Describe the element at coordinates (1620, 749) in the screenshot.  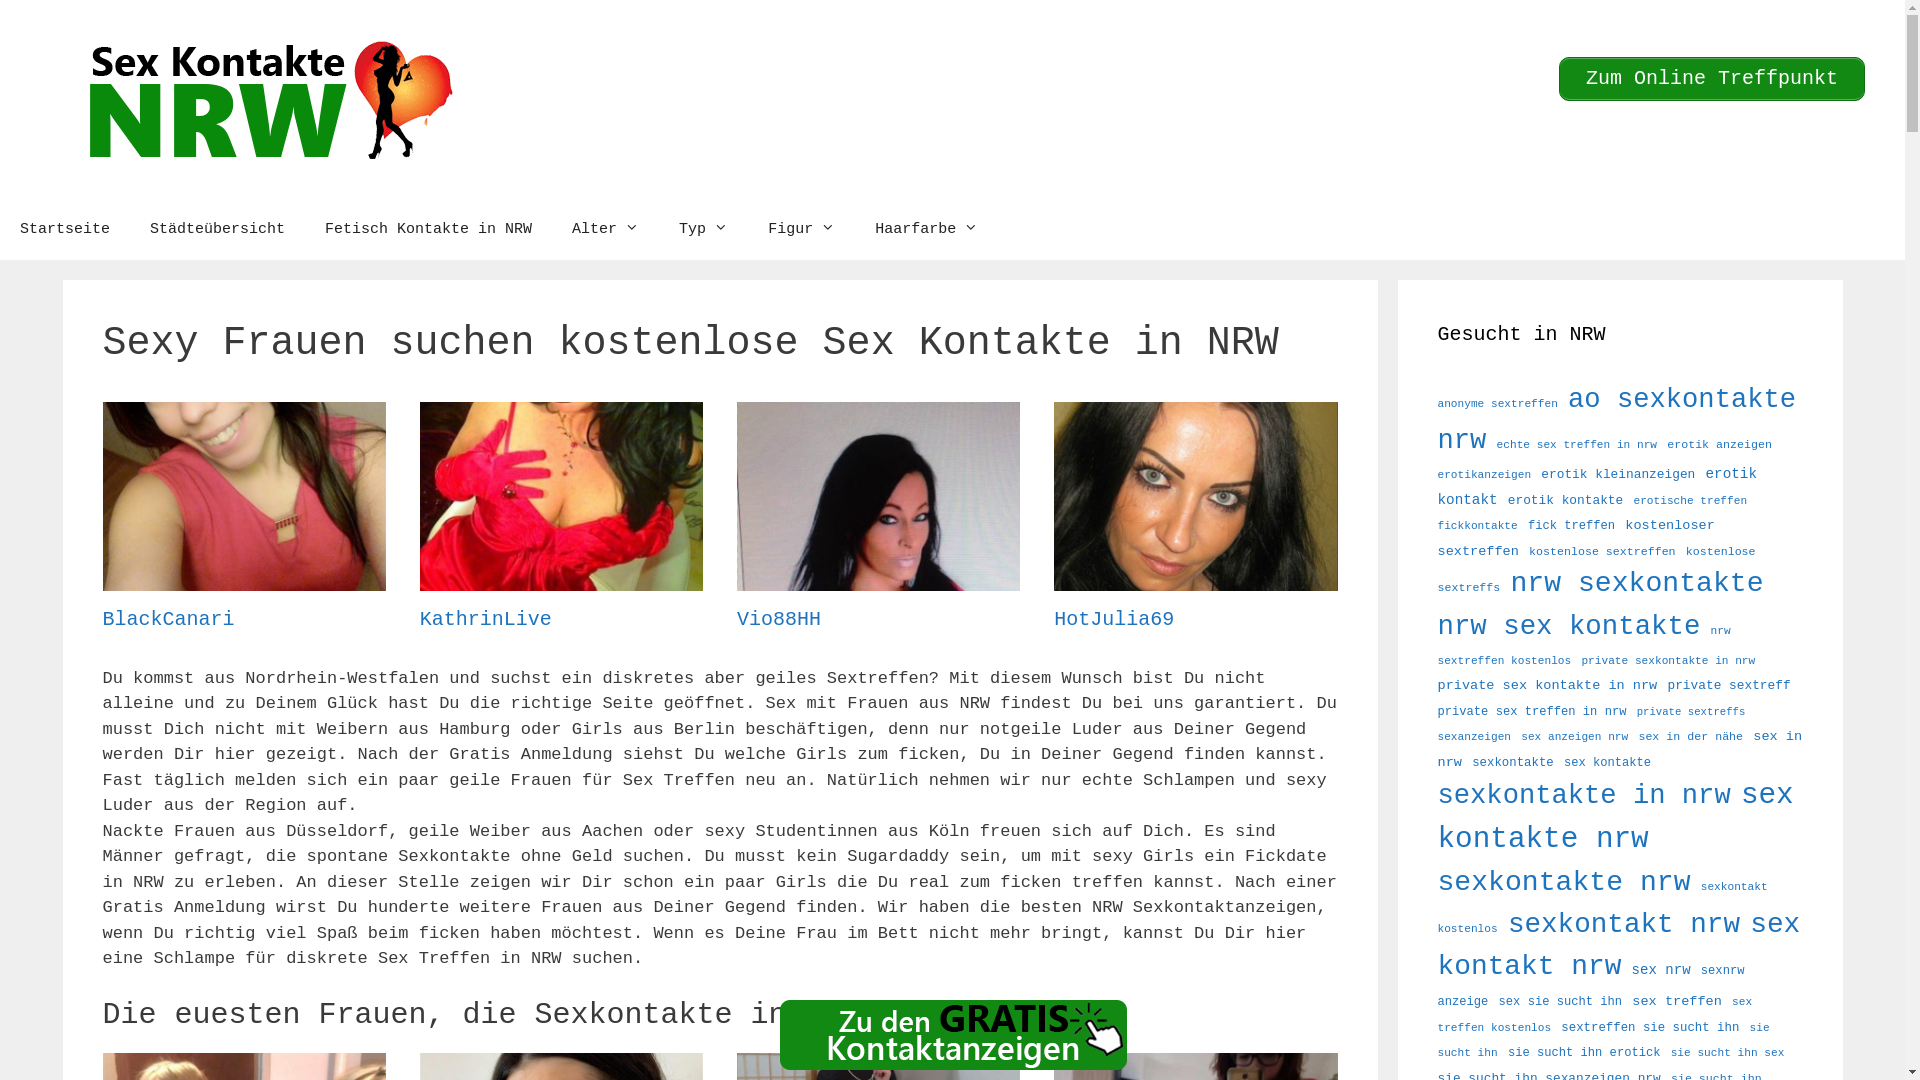
I see `sex in nrw` at that location.